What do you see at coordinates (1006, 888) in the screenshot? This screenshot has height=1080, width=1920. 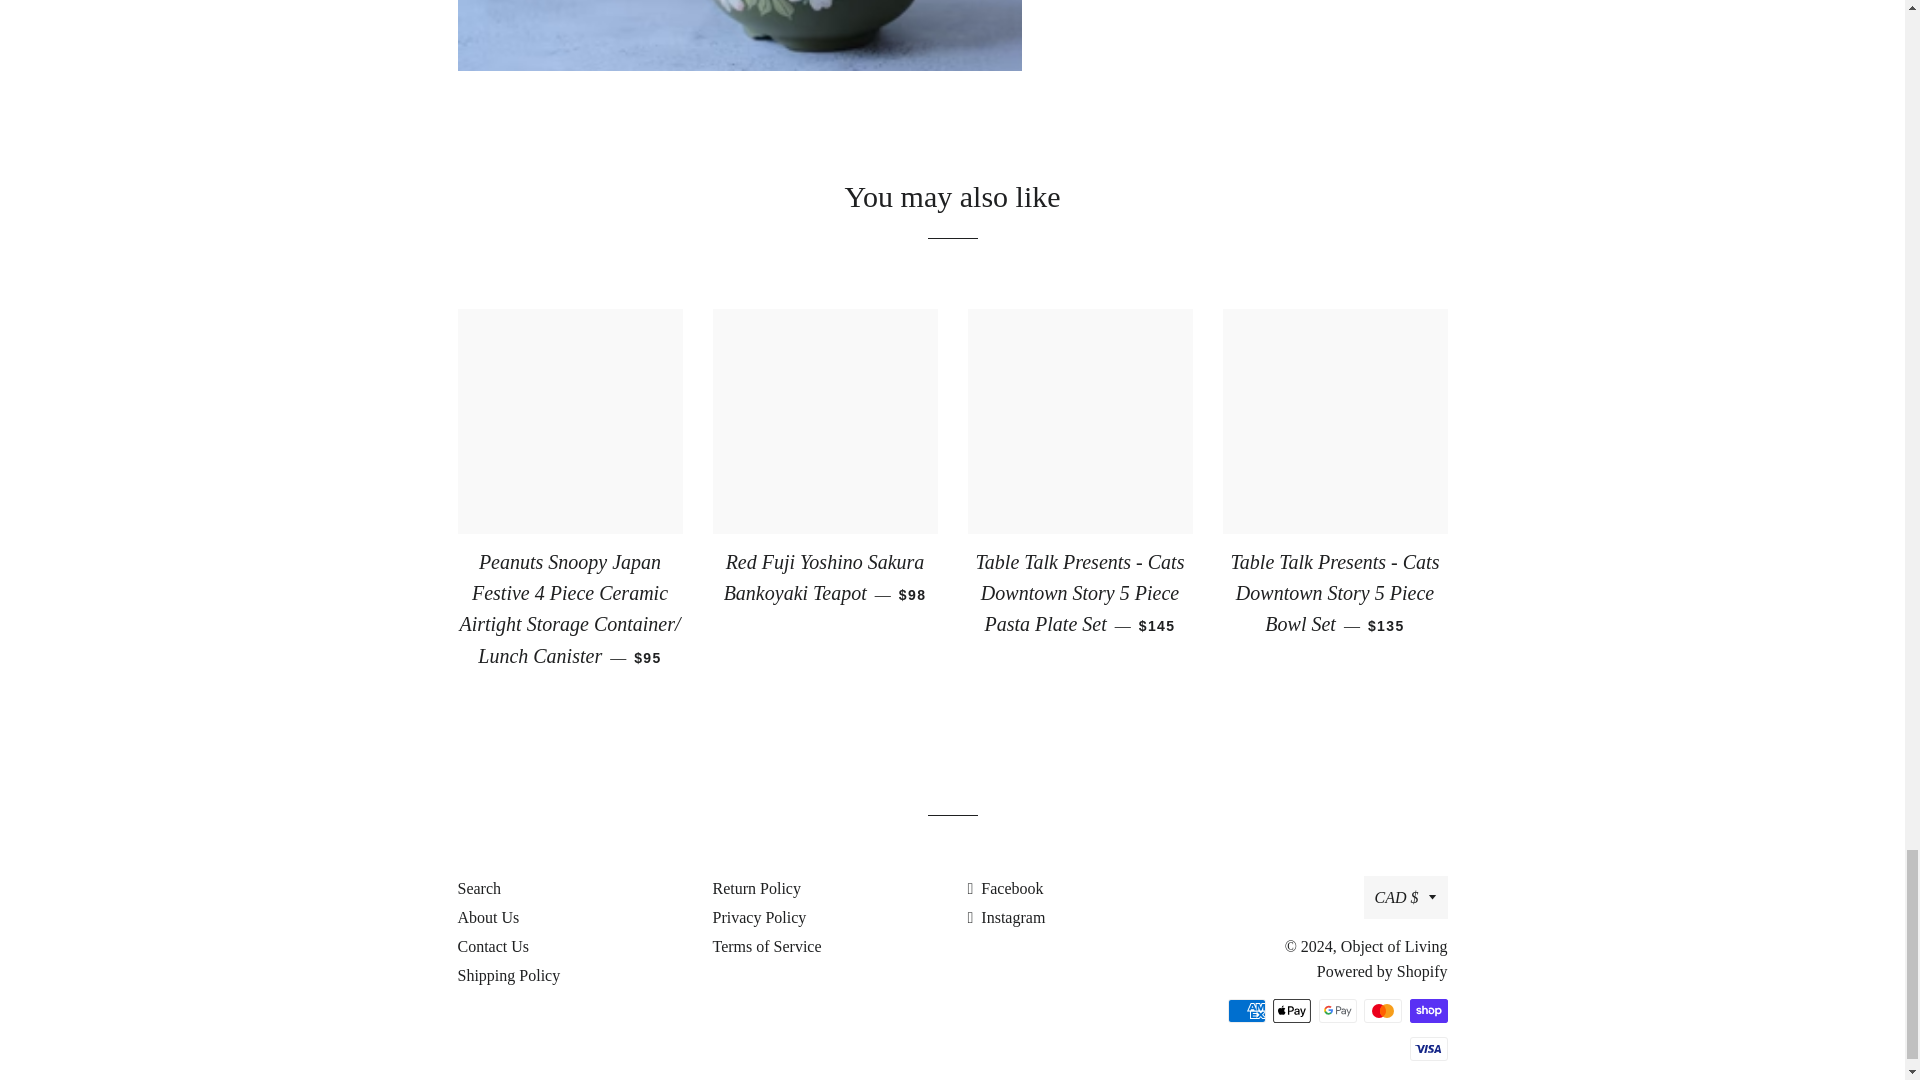 I see `Object of Living on Facebook` at bounding box center [1006, 888].